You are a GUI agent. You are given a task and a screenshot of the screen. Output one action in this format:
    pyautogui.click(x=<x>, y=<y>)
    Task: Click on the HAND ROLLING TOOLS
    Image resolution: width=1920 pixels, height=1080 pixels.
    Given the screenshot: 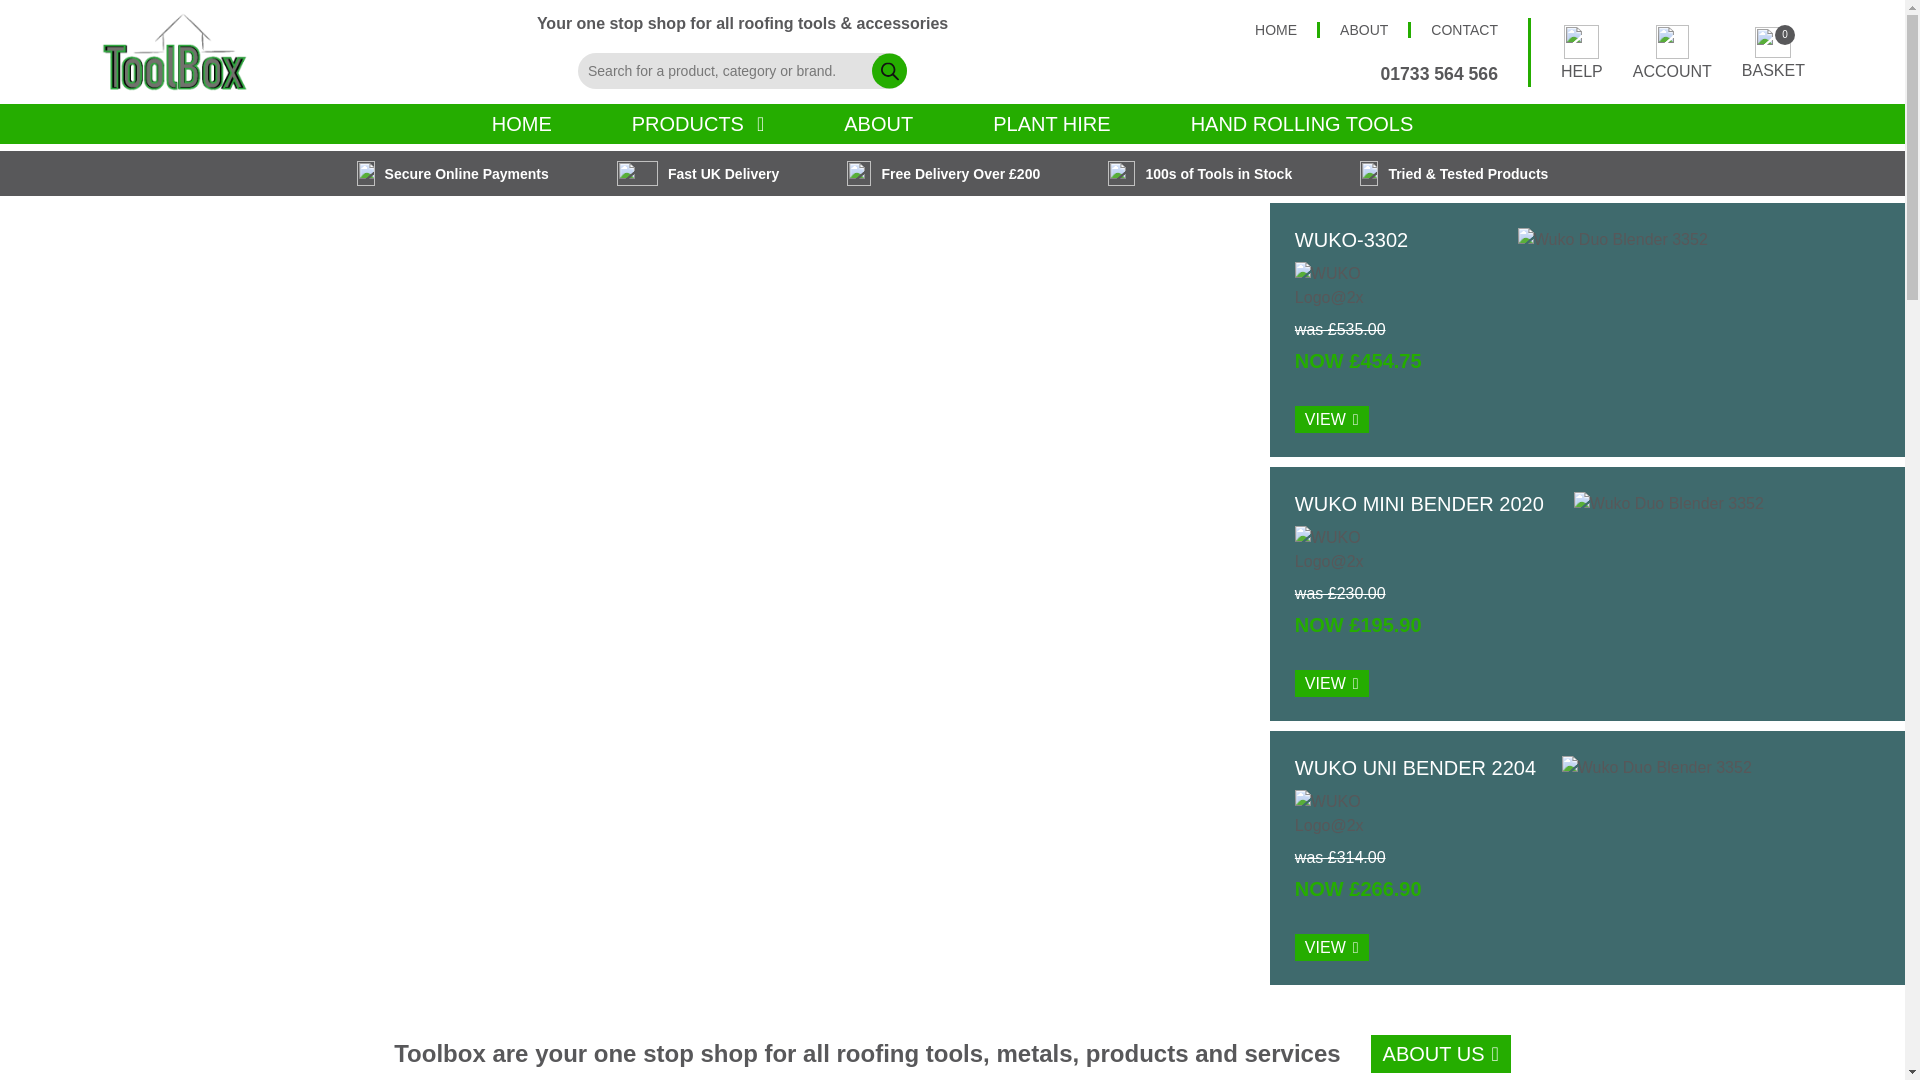 What is the action you would take?
    pyautogui.click(x=1366, y=29)
    